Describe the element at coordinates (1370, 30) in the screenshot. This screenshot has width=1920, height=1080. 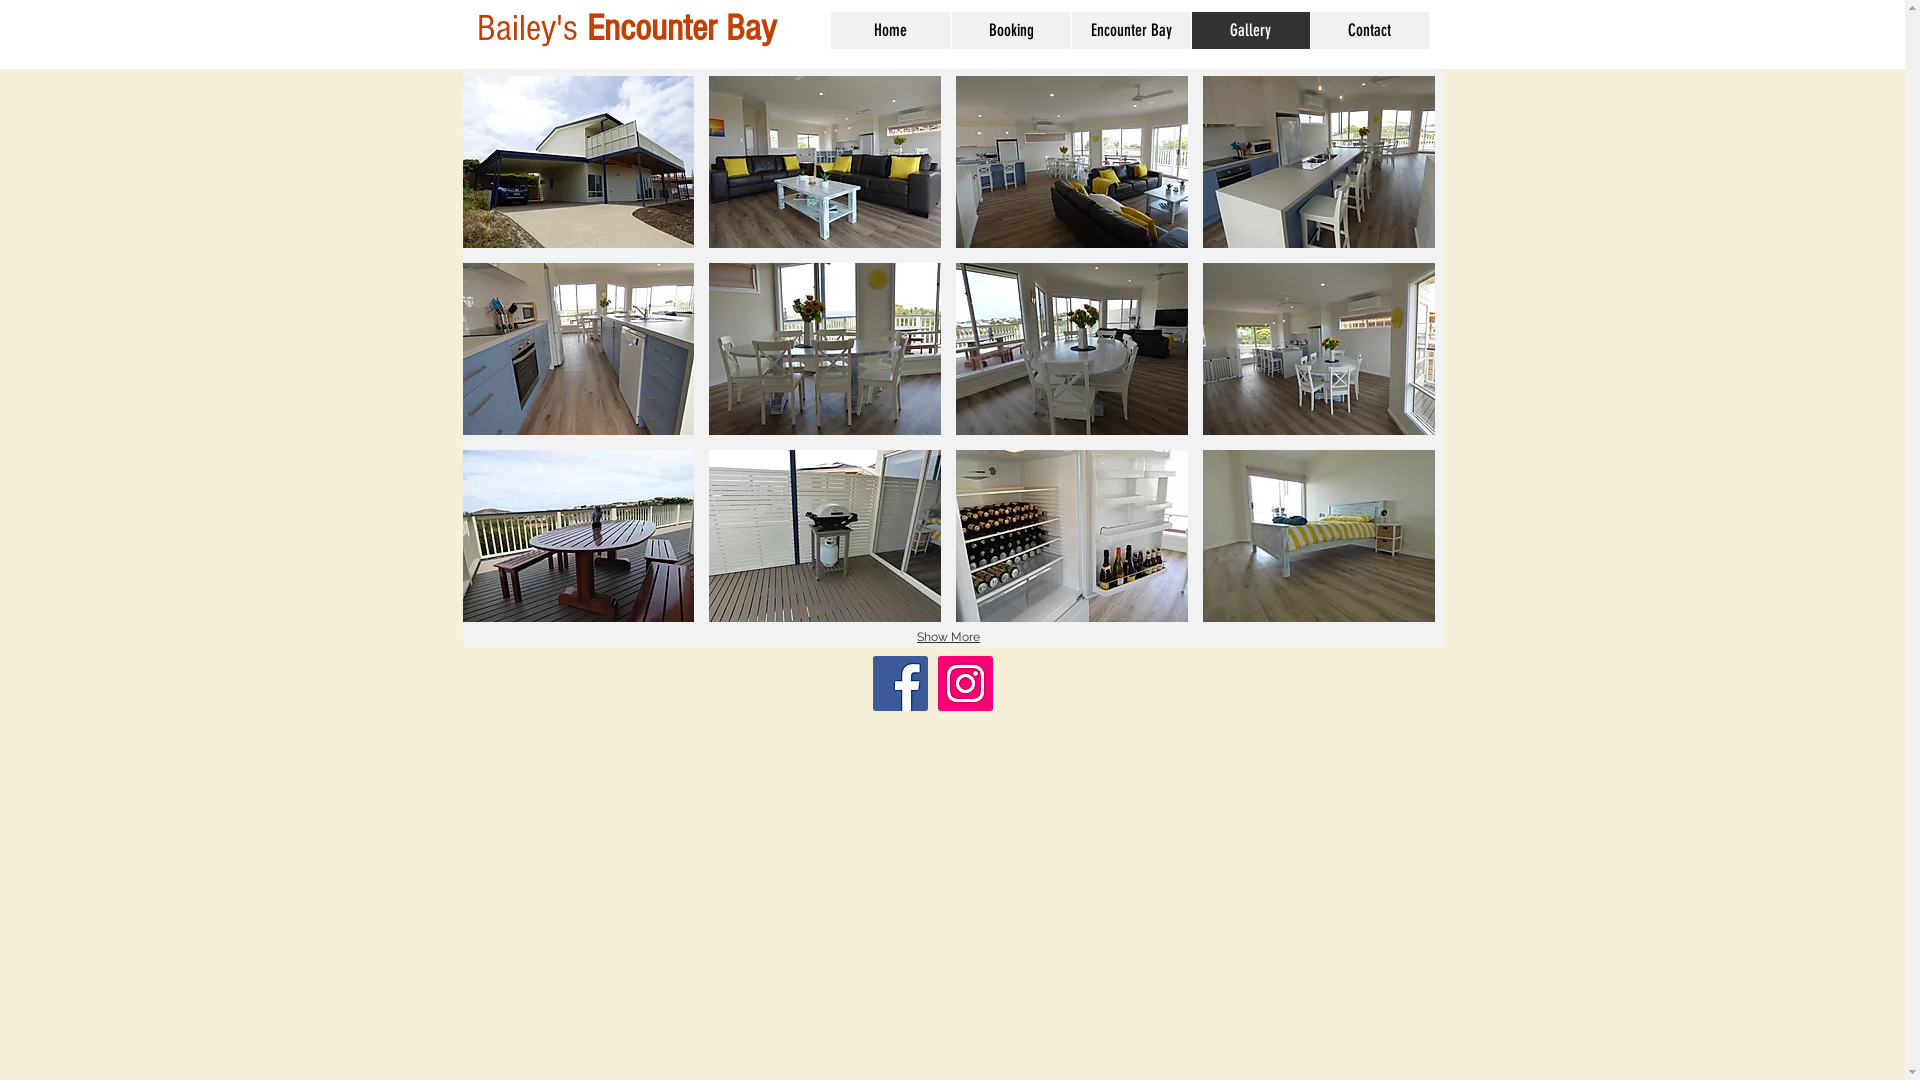
I see `Contact` at that location.